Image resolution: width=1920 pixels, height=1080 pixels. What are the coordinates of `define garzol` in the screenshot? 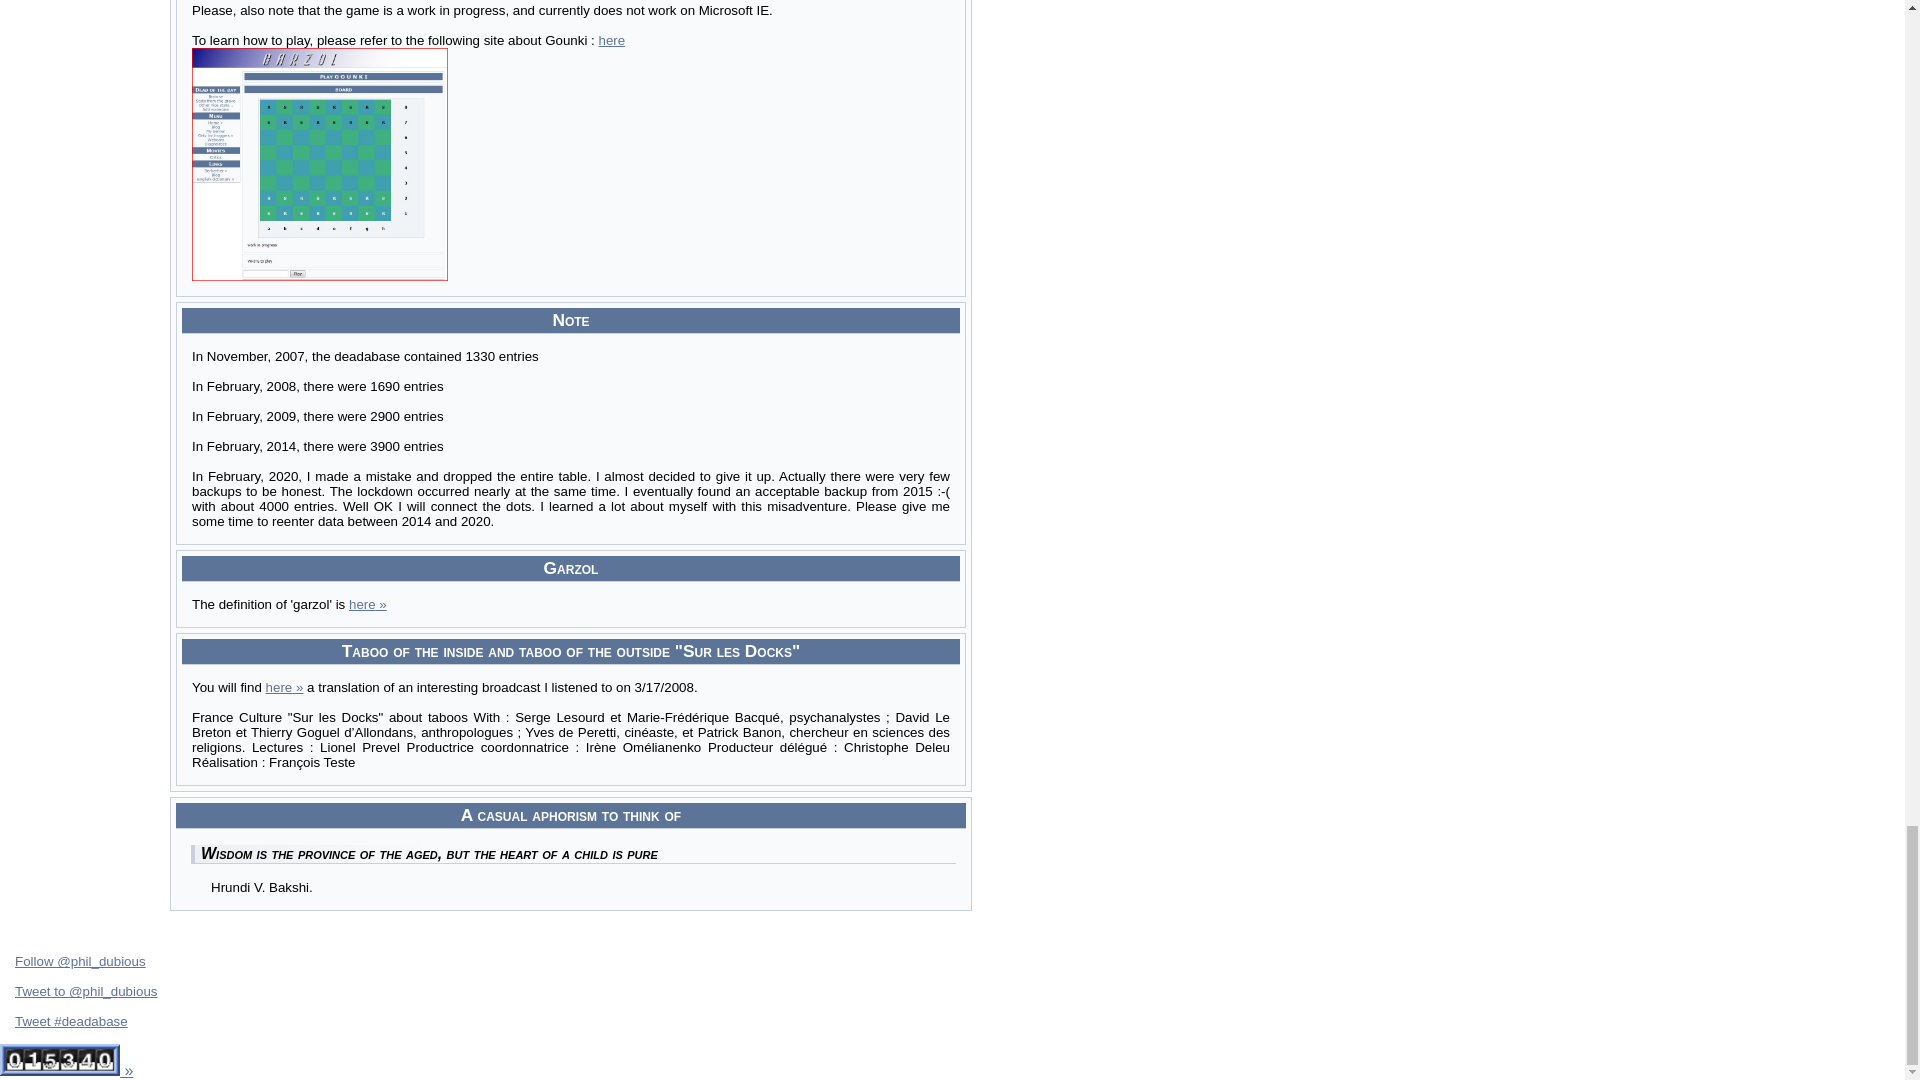 It's located at (368, 604).